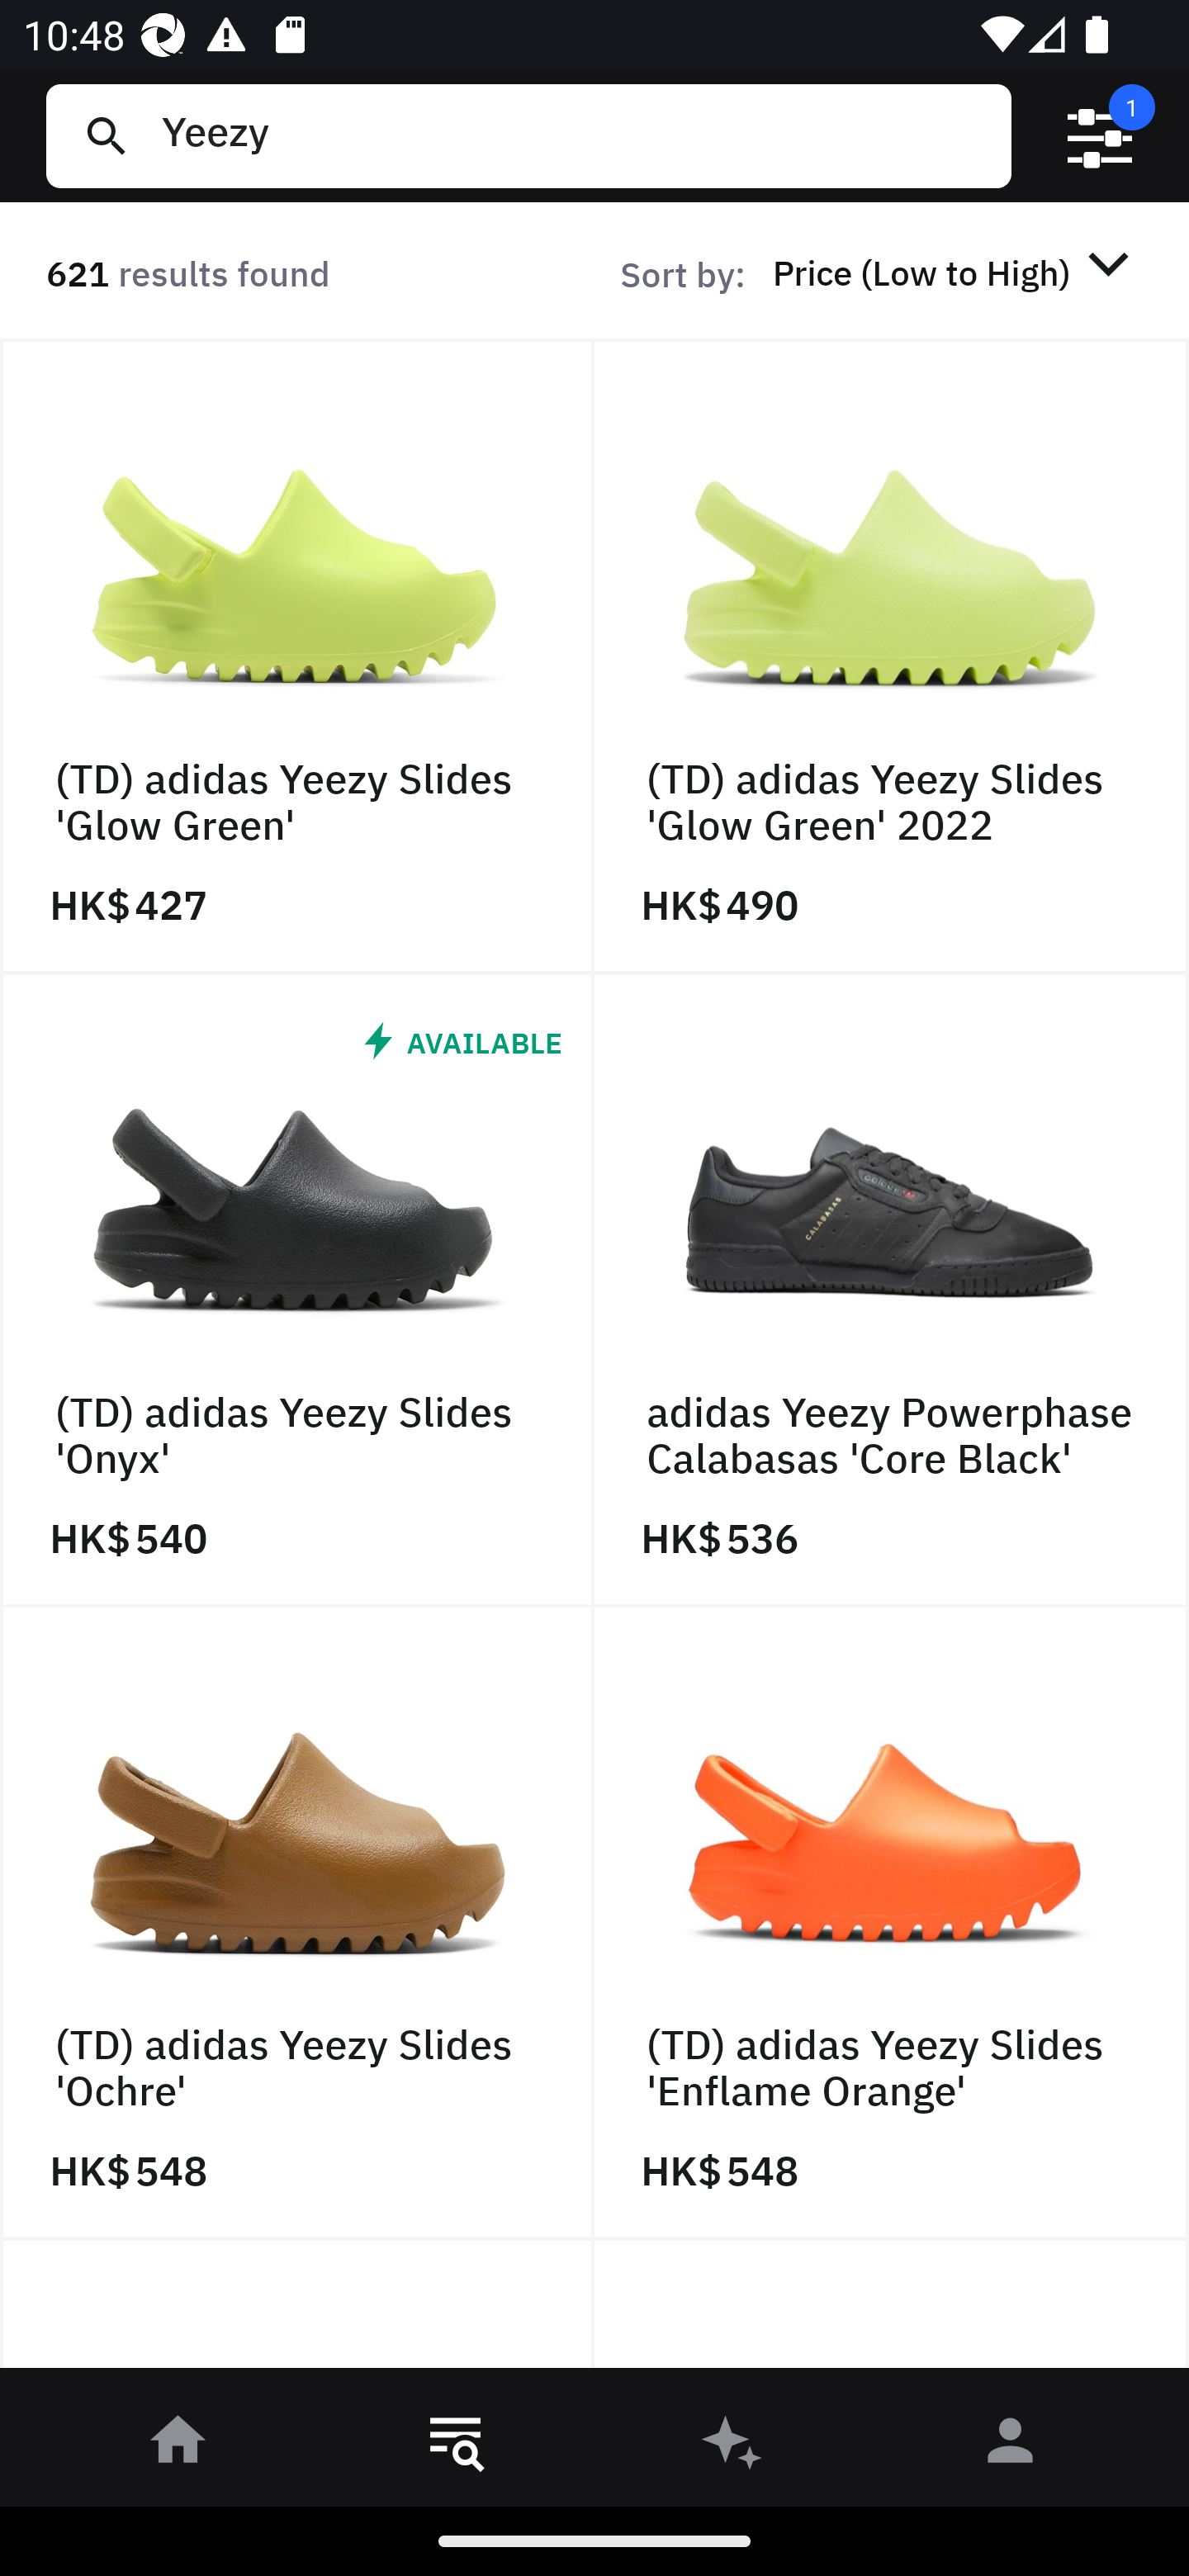 Image resolution: width=1189 pixels, height=2576 pixels. I want to click on Yeezy, so click(574, 135).